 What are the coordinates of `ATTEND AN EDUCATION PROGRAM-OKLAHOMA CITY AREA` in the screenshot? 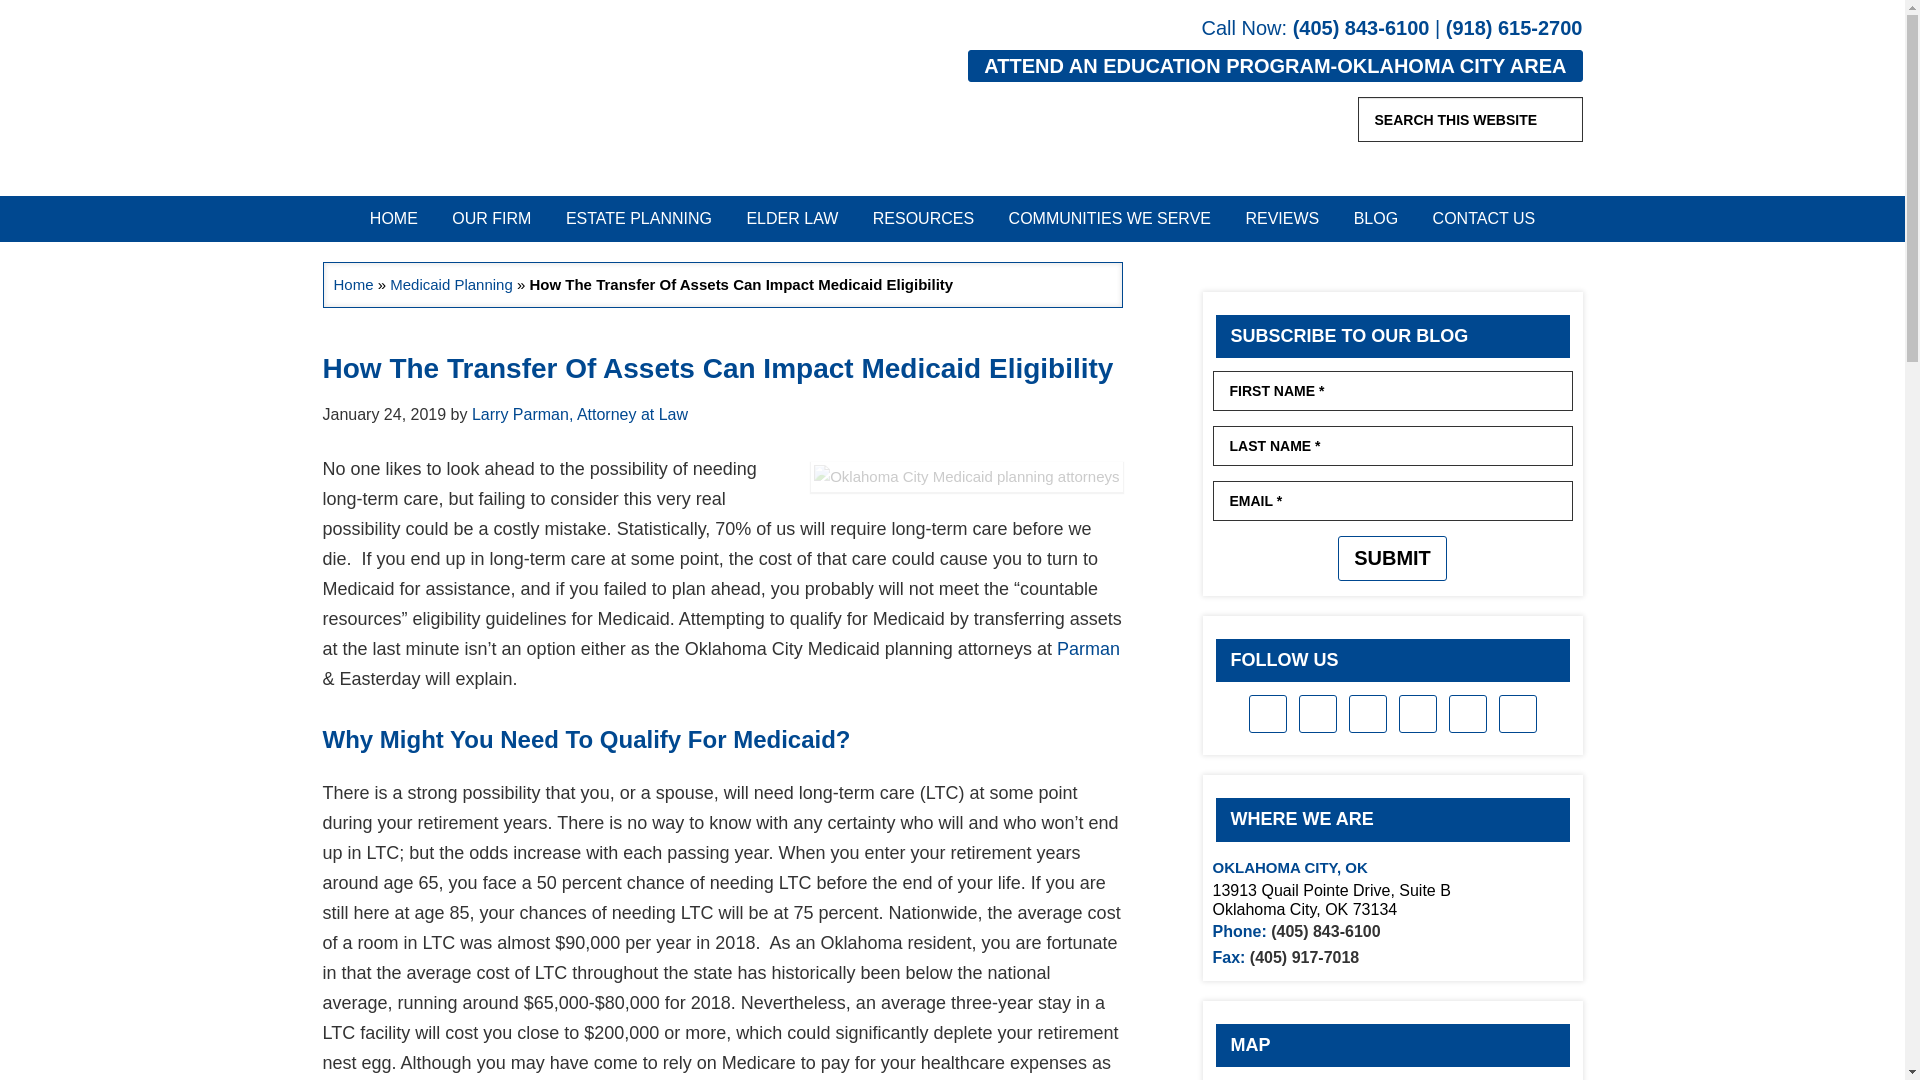 It's located at (1274, 66).